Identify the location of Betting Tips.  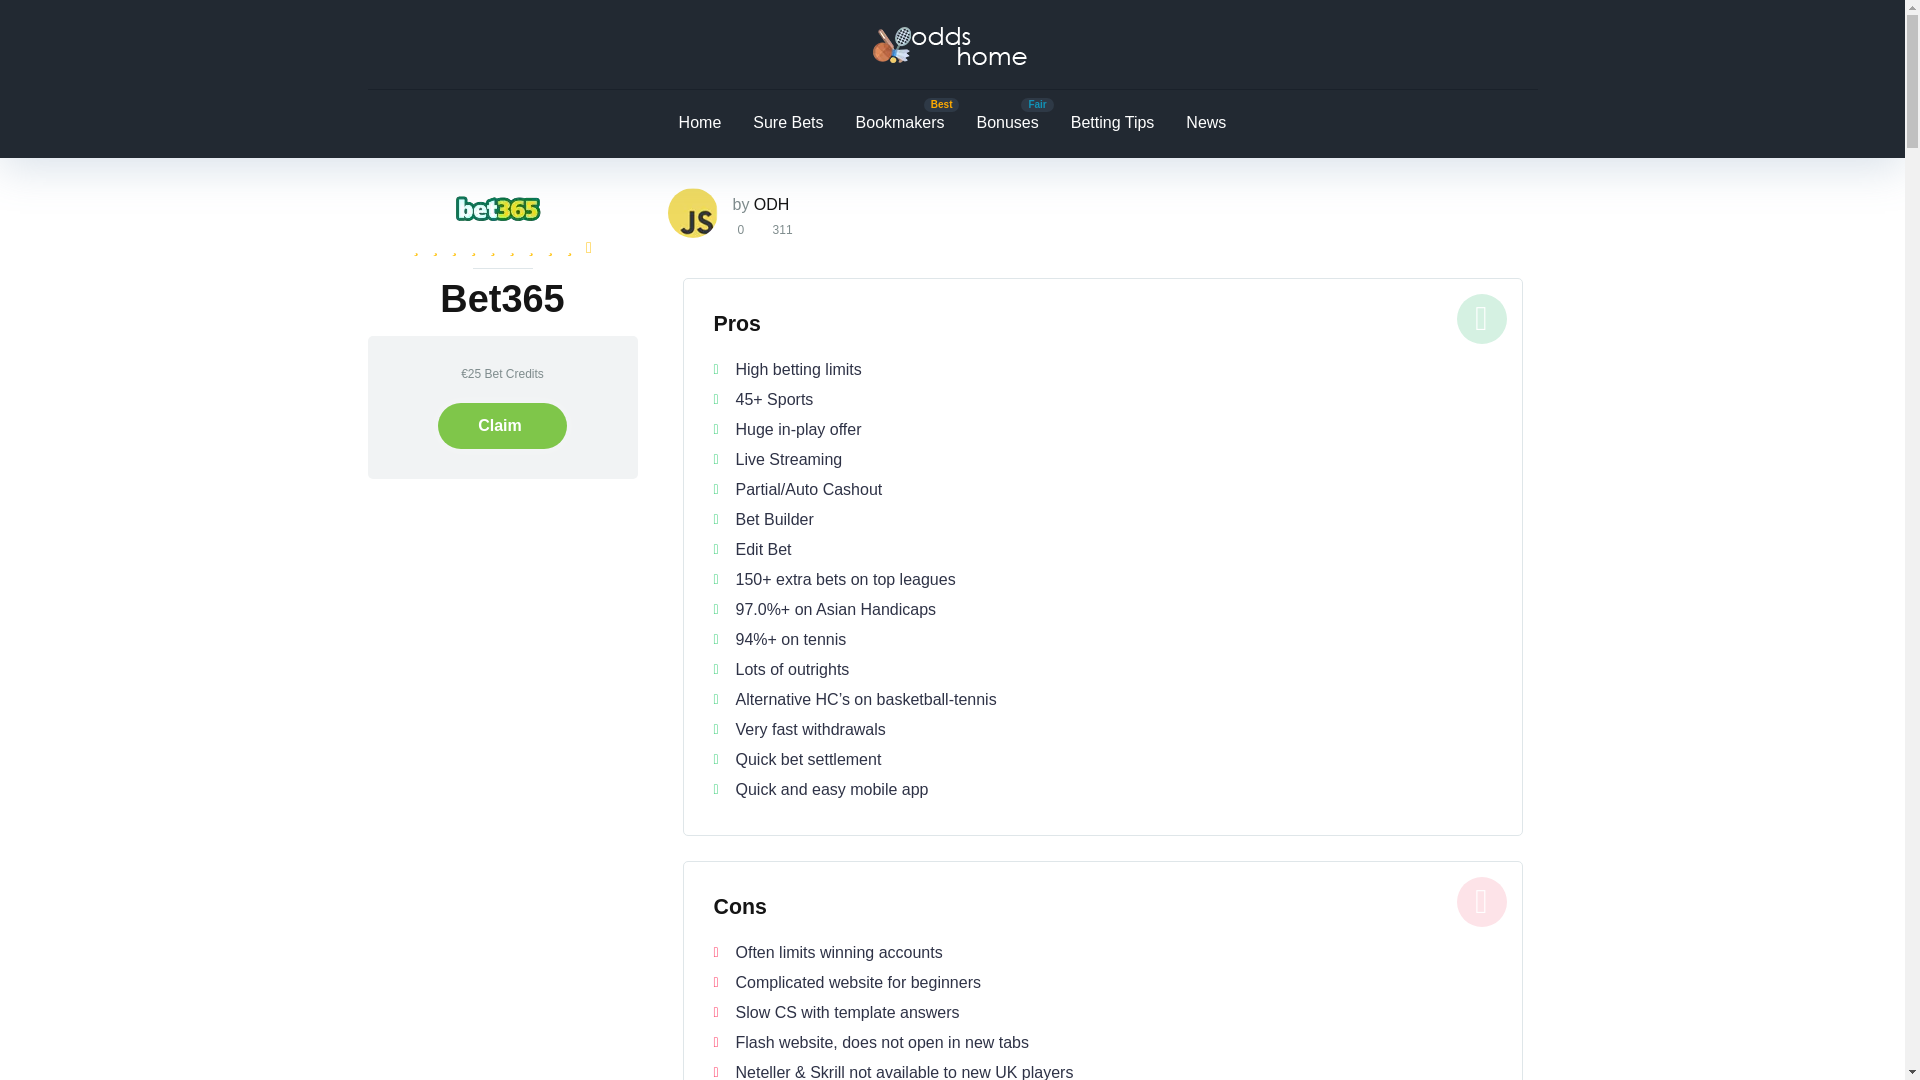
(1112, 123).